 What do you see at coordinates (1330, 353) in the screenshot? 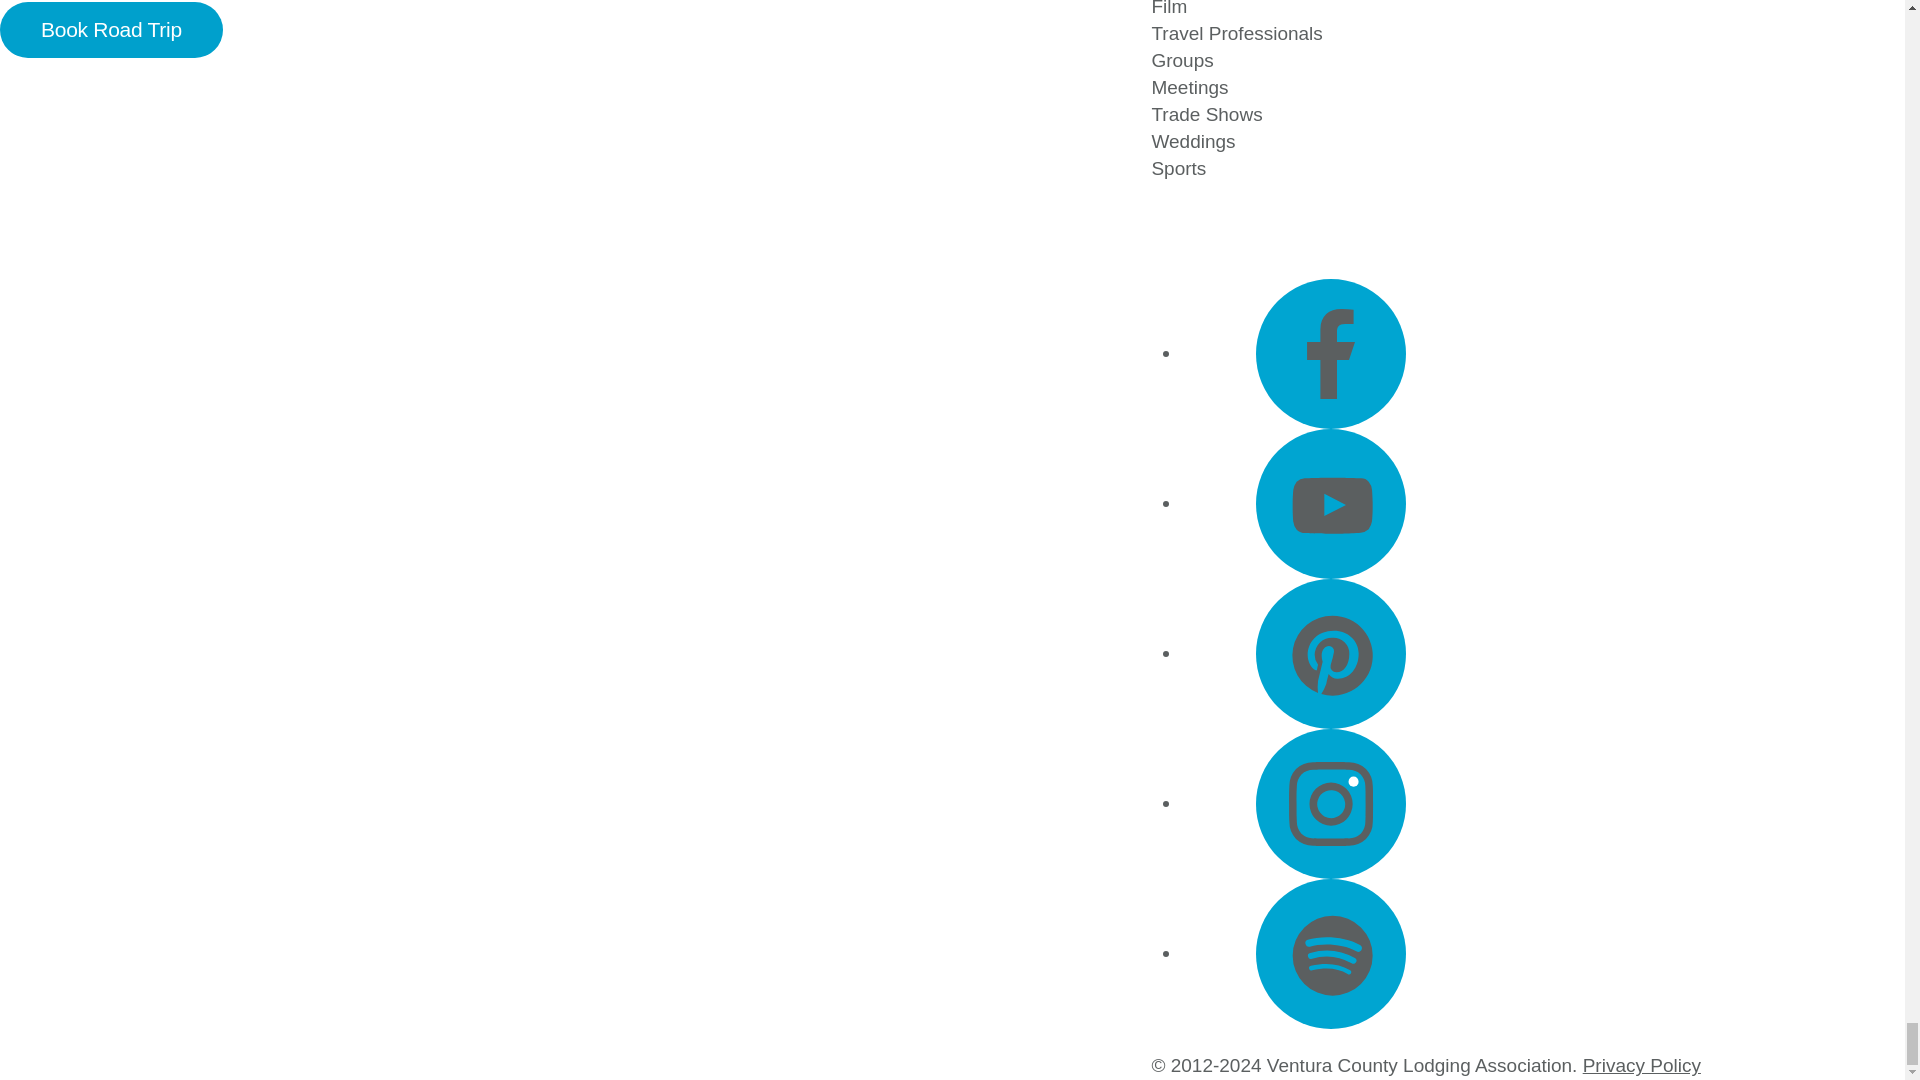
I see `facebook` at bounding box center [1330, 353].